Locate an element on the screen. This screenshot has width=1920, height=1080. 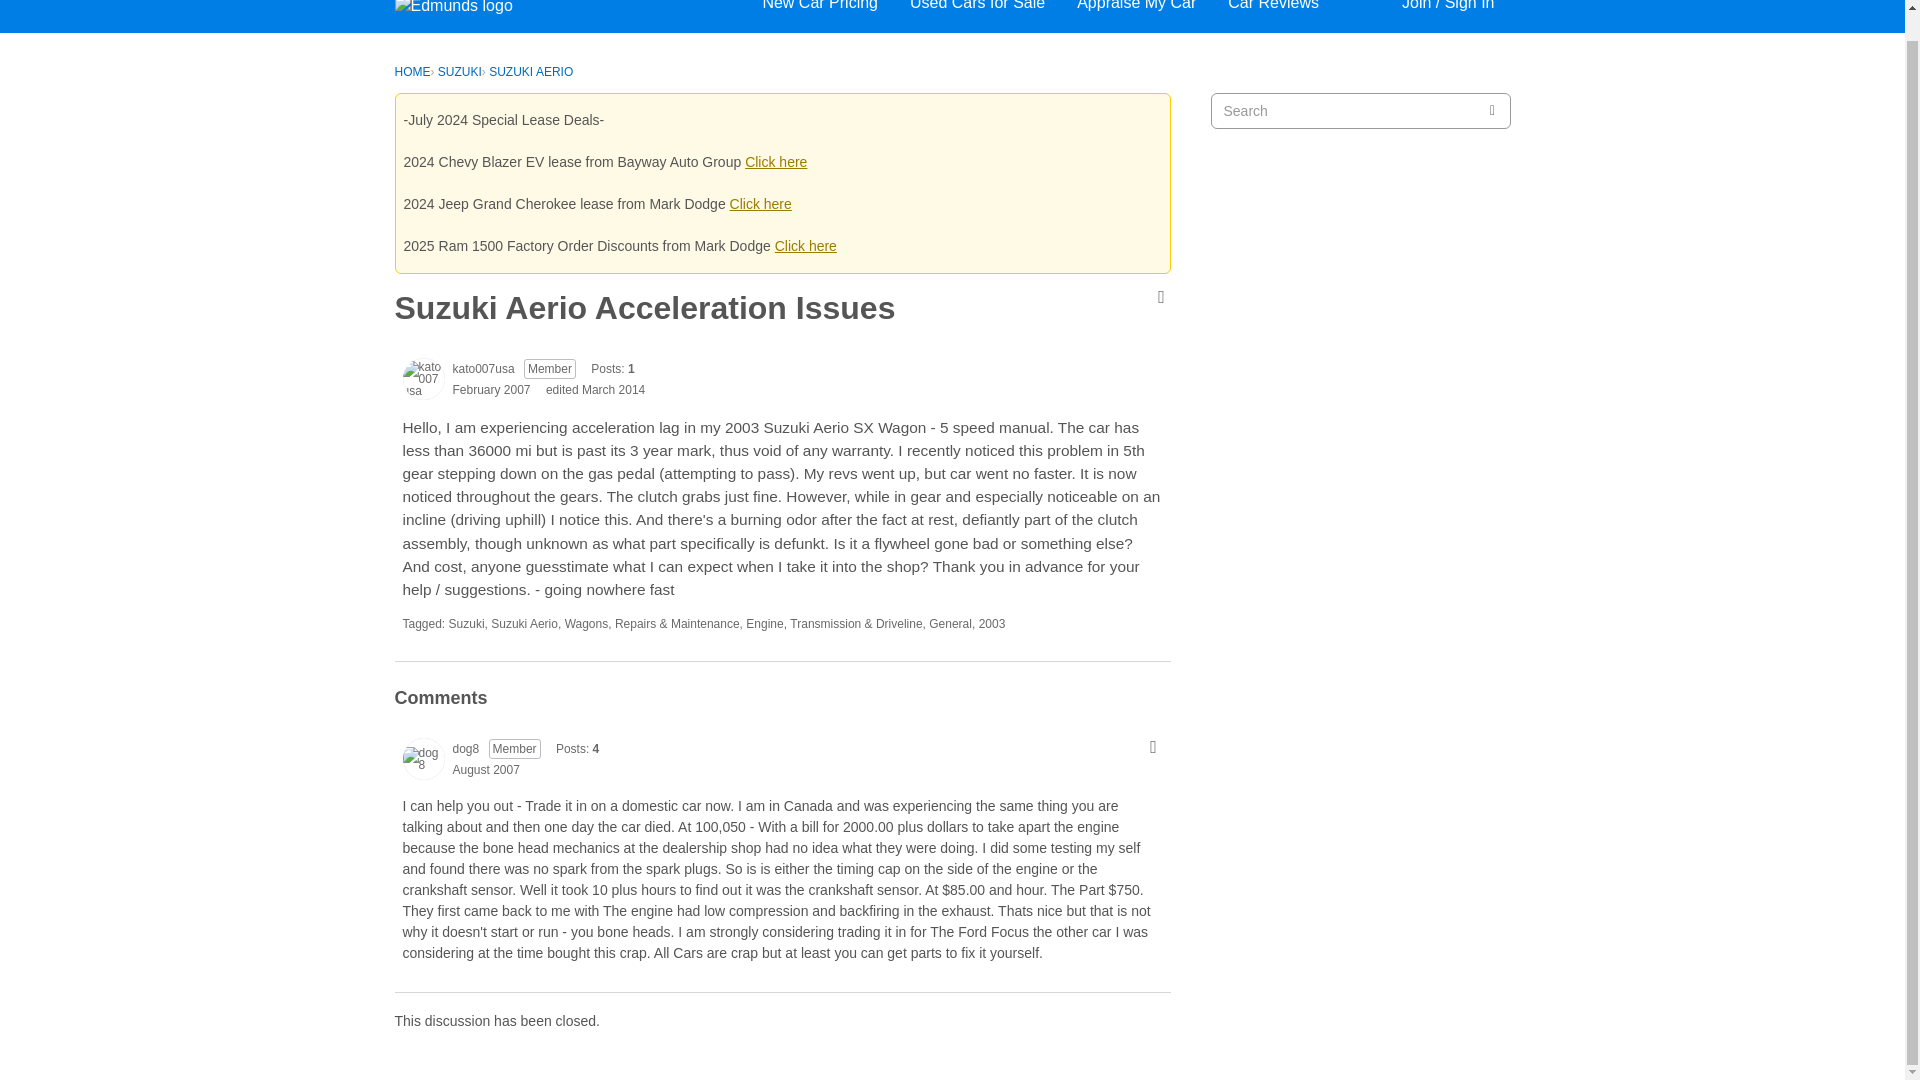
Suzuki is located at coordinates (467, 623).